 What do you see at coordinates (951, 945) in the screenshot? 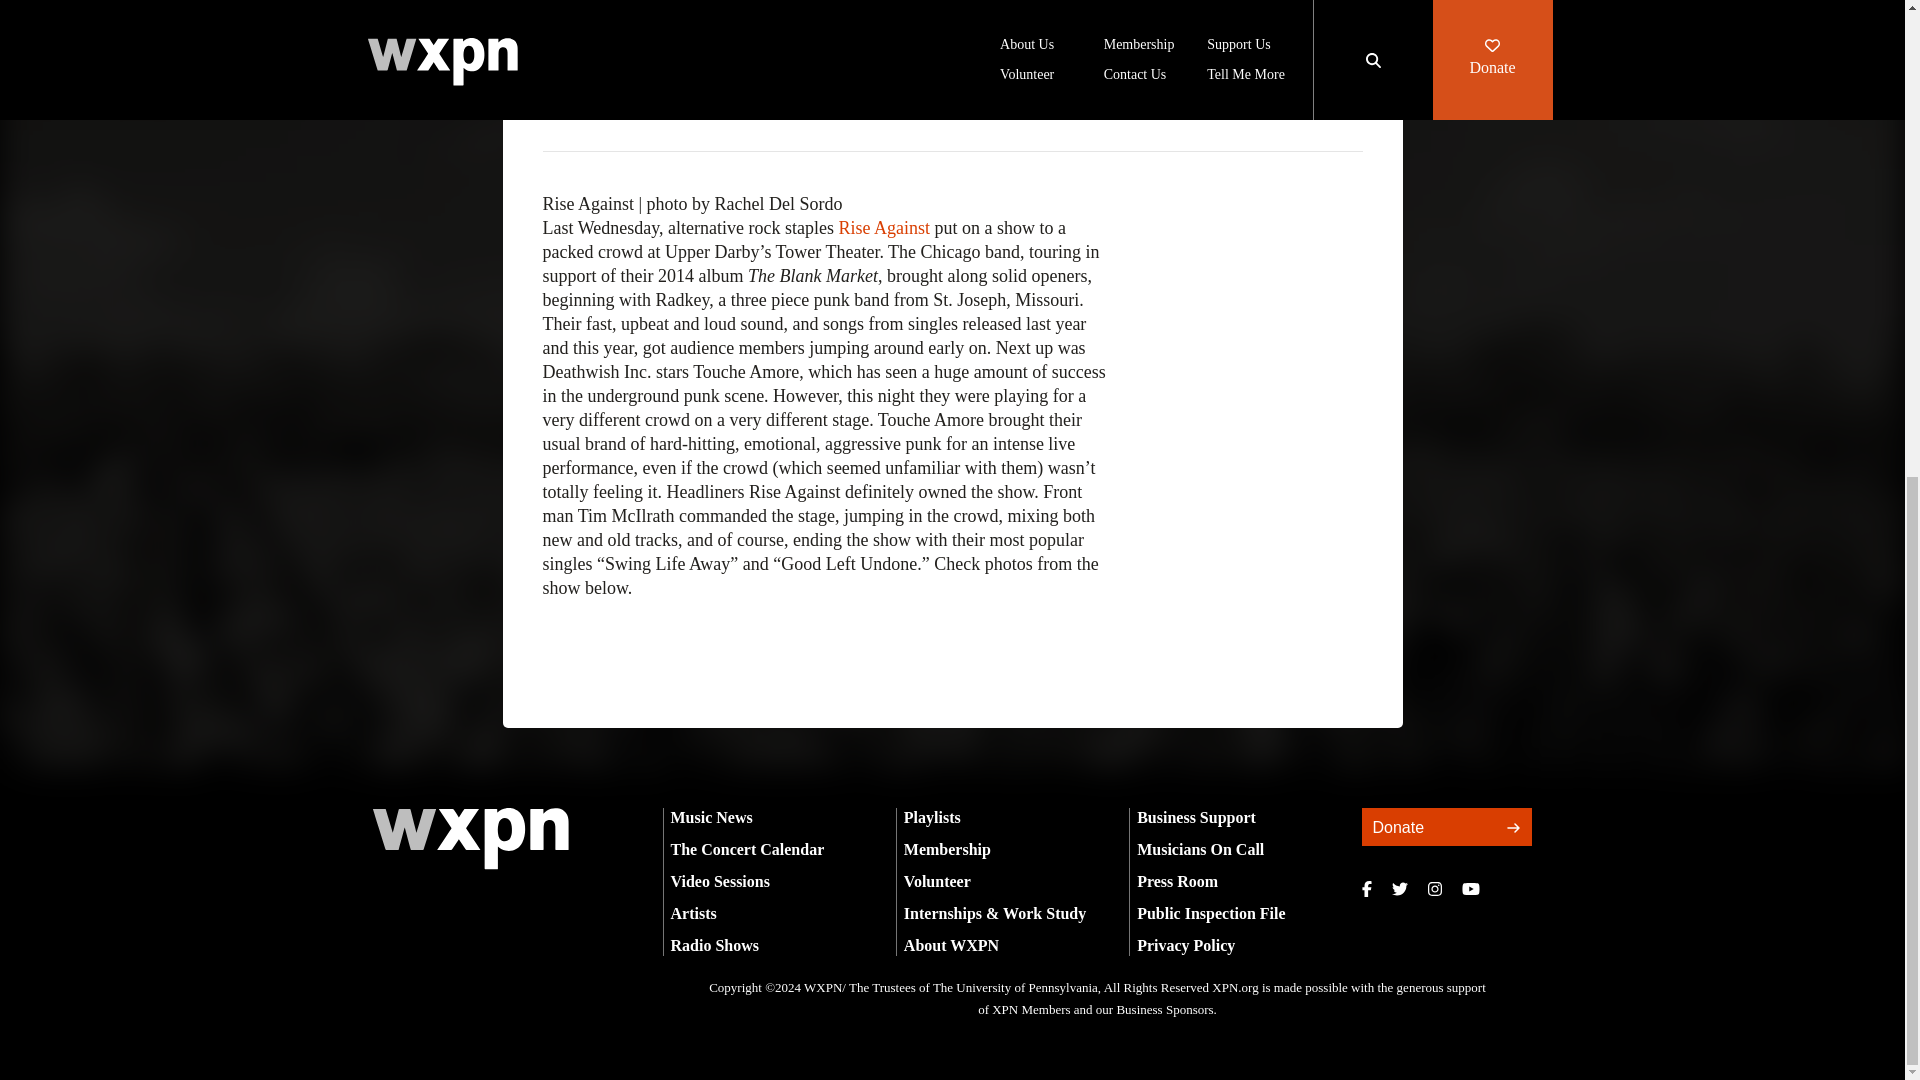
I see `About WXPN` at bounding box center [951, 945].